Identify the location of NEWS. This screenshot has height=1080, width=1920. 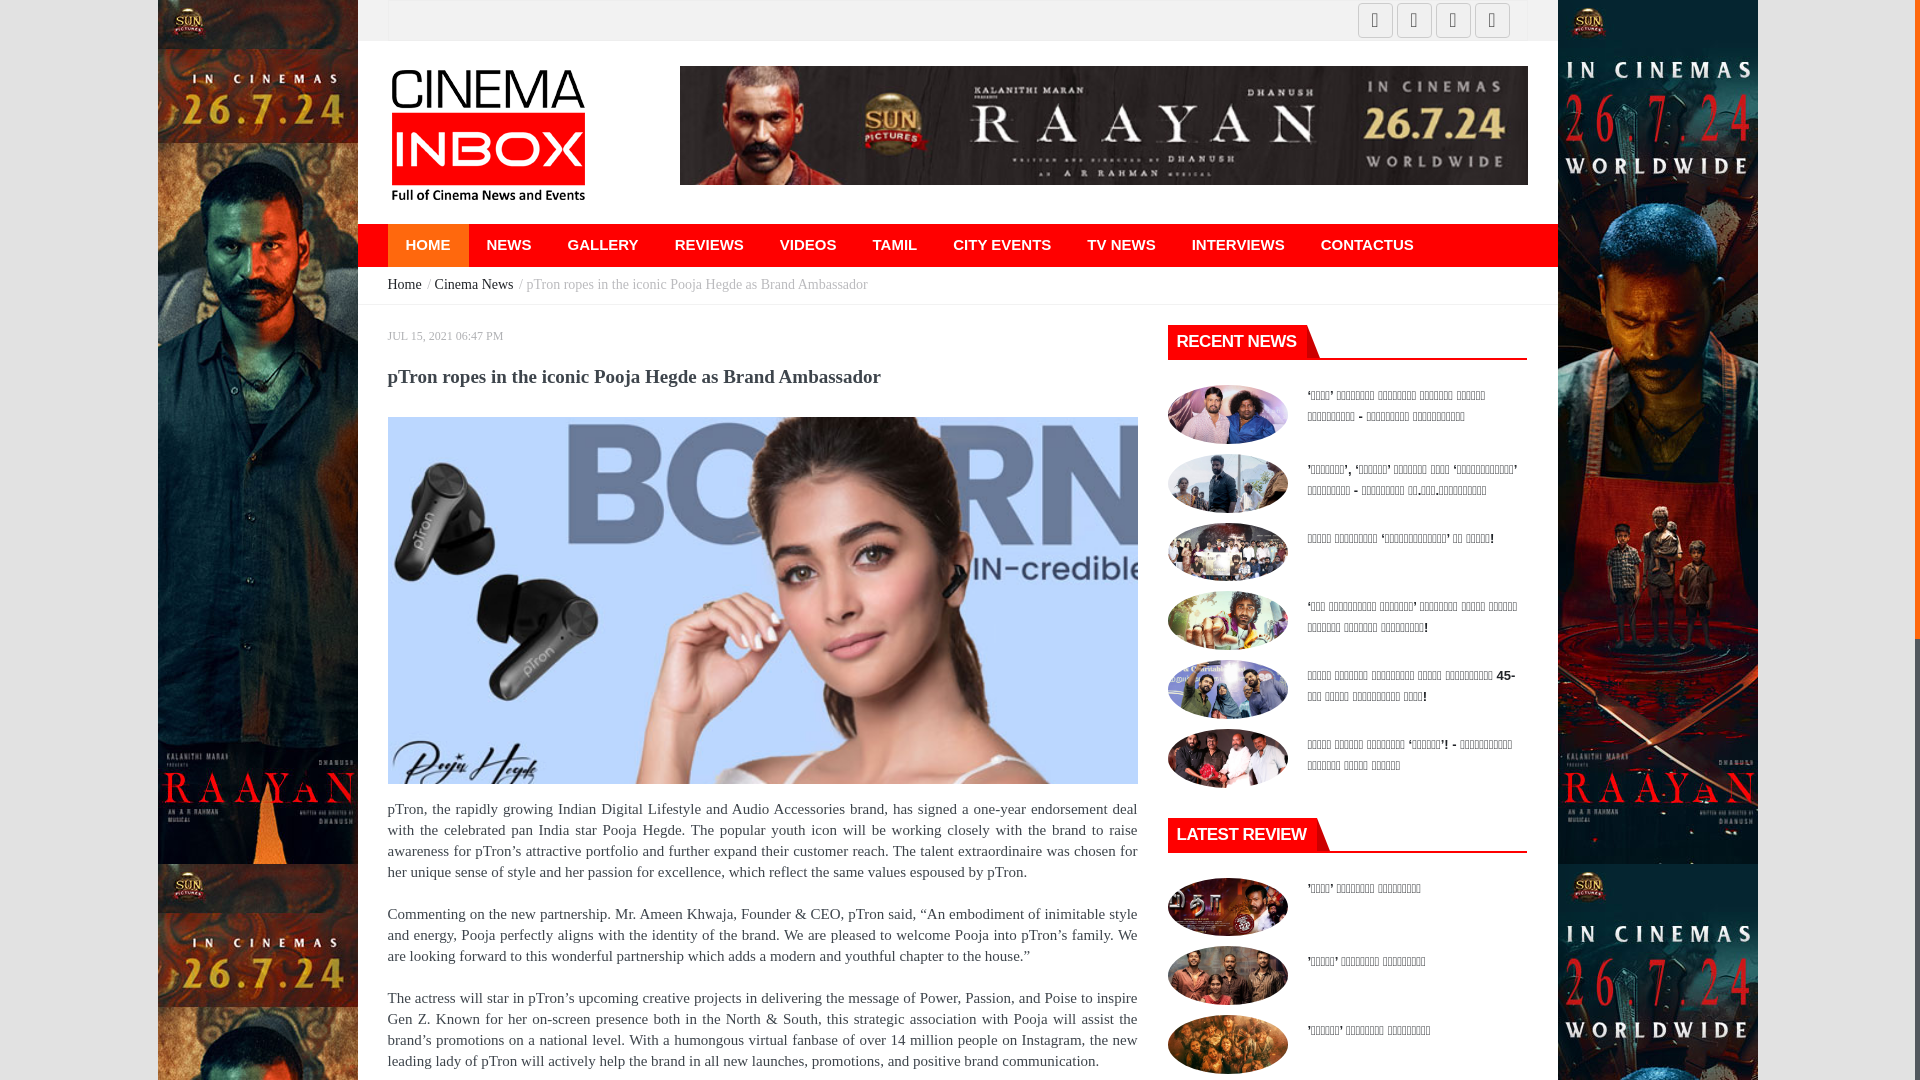
(508, 244).